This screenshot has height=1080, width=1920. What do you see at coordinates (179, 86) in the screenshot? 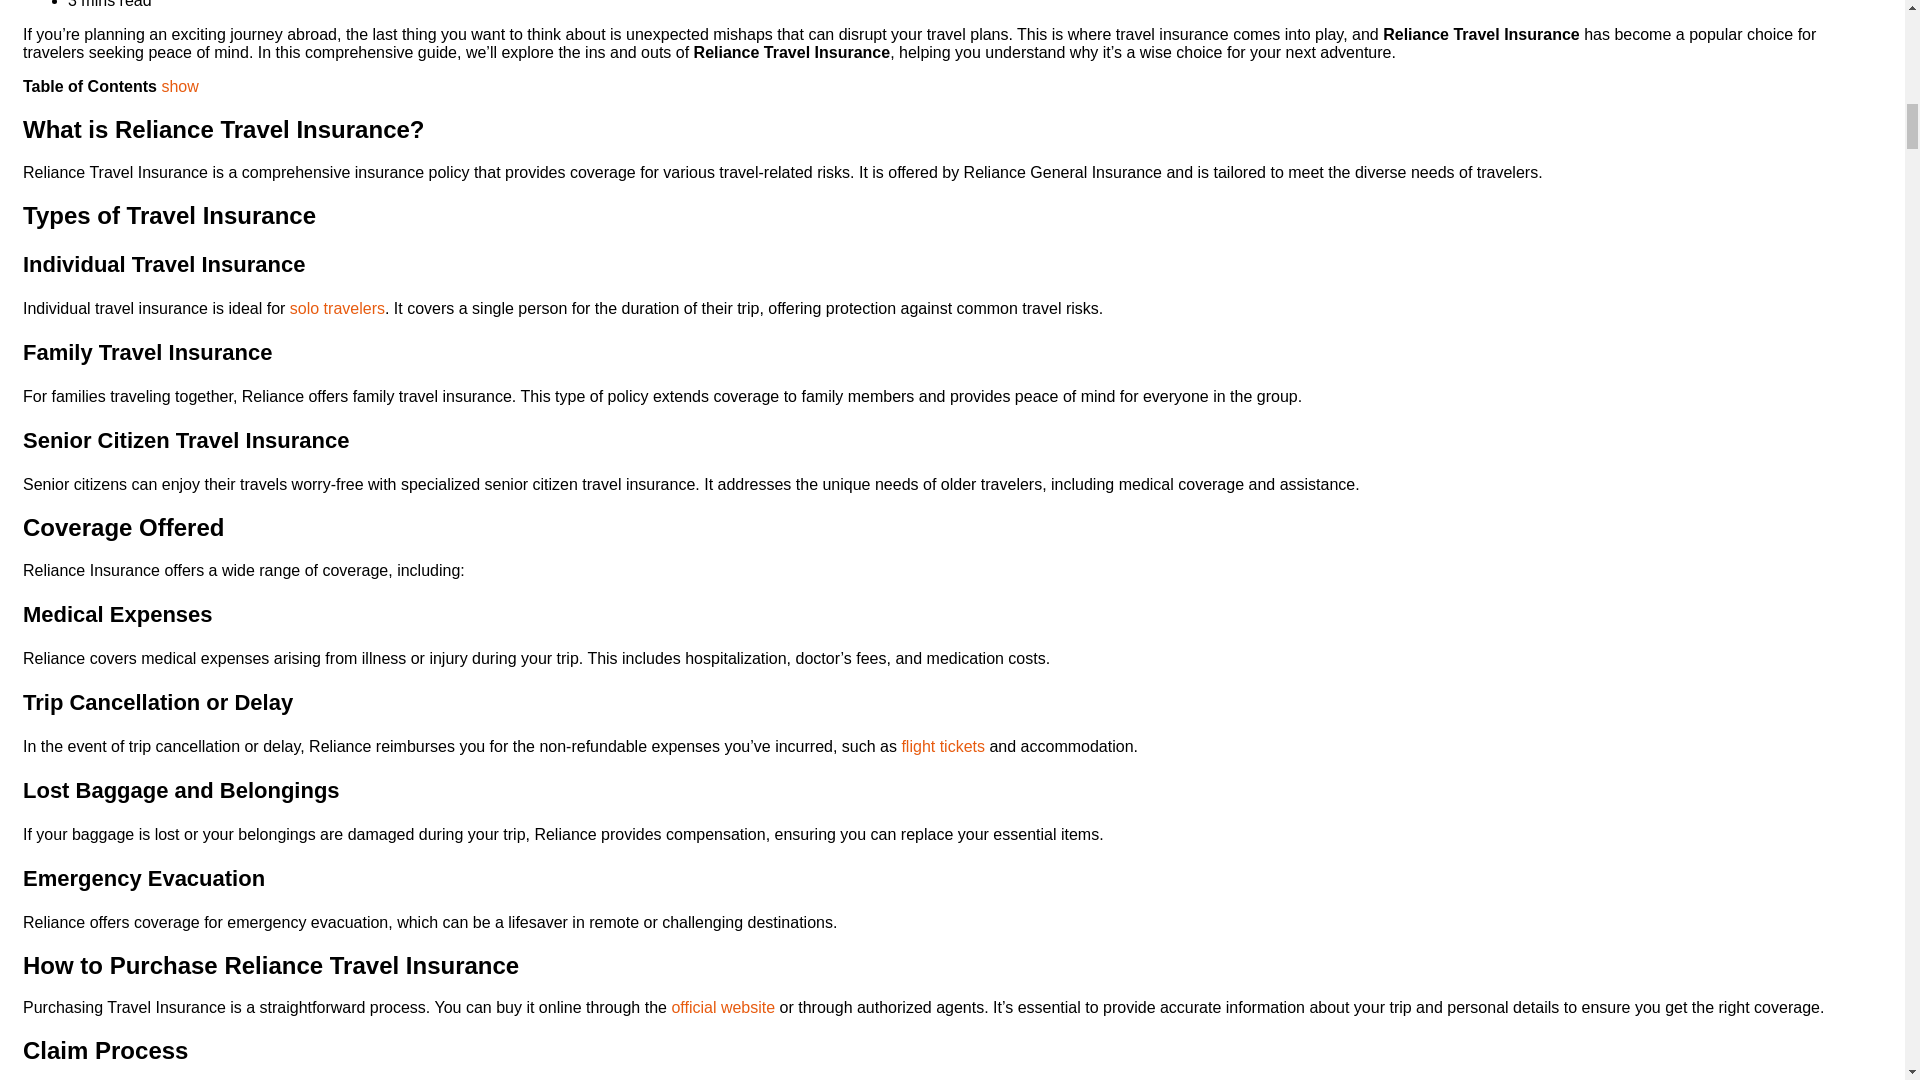
I see `show` at bounding box center [179, 86].